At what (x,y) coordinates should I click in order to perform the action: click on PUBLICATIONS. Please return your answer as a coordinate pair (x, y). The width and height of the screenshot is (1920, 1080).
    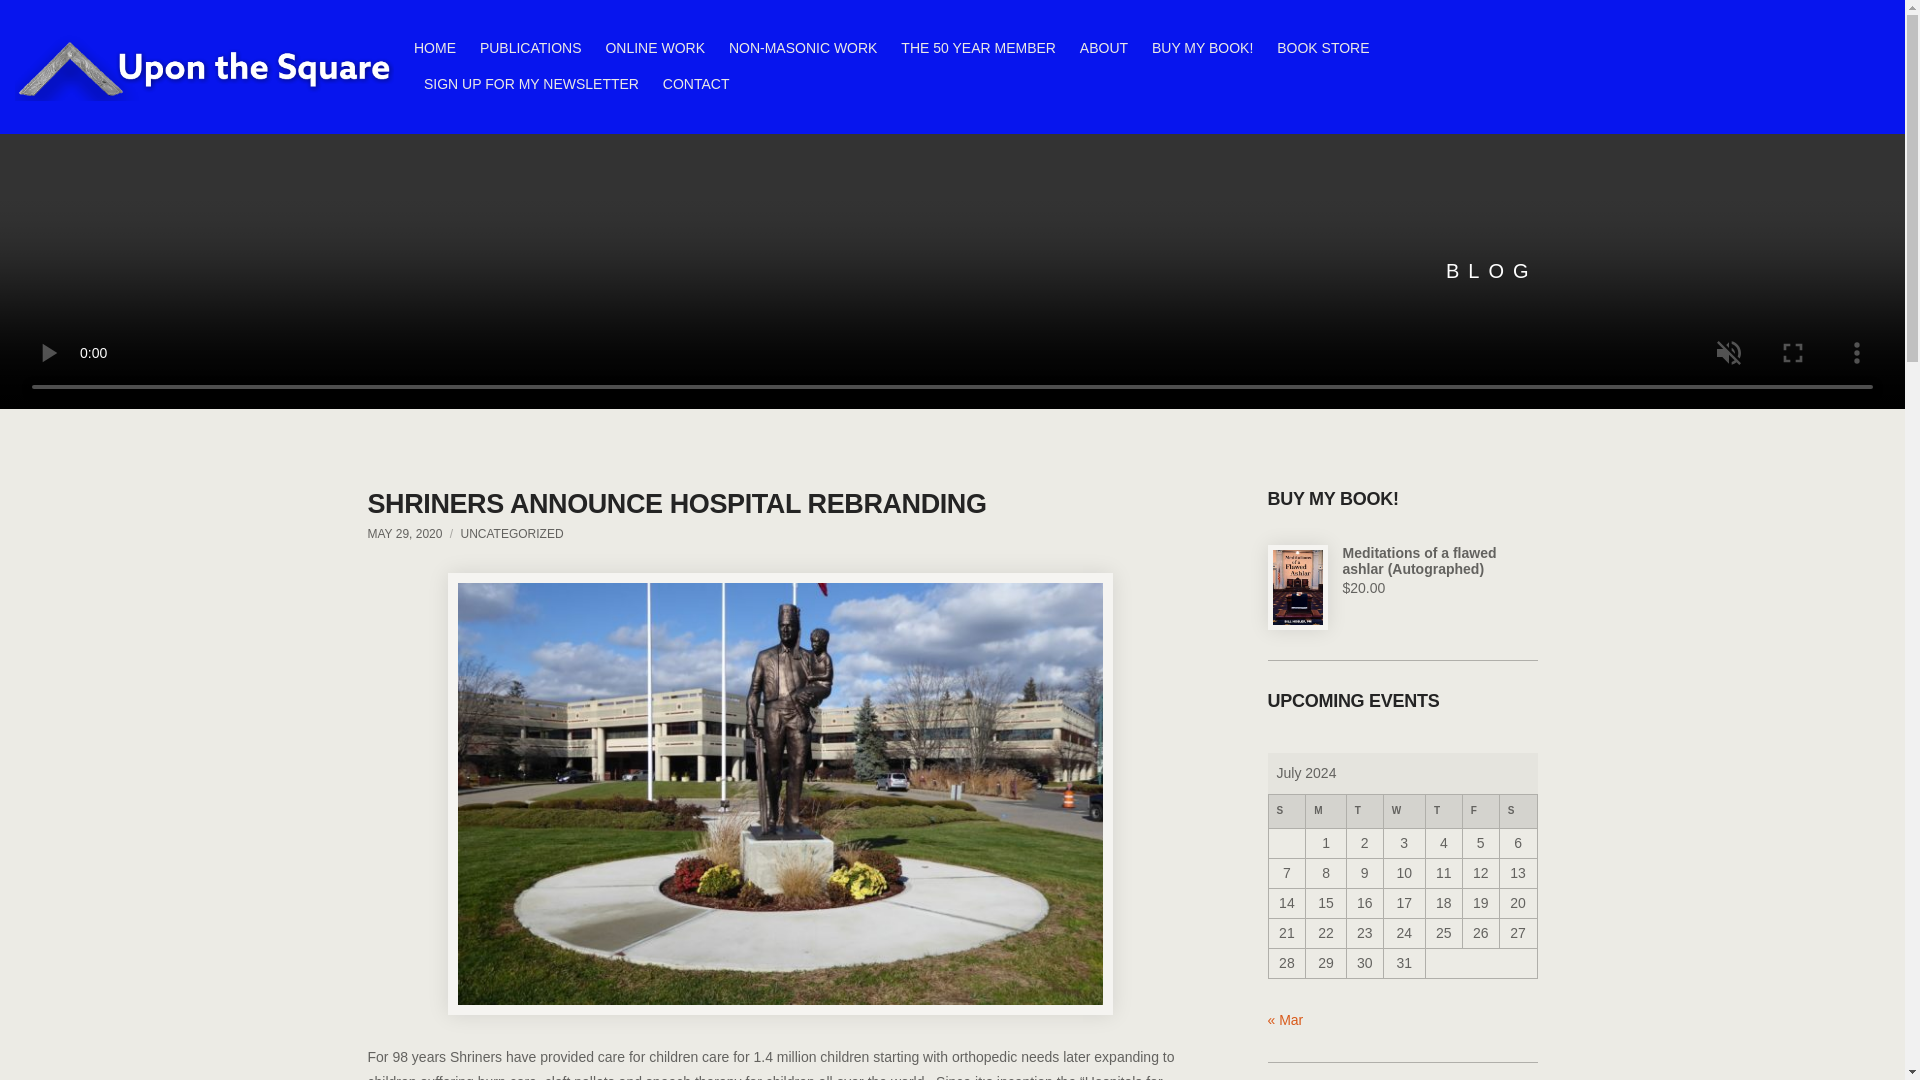
    Looking at the image, I should click on (530, 48).